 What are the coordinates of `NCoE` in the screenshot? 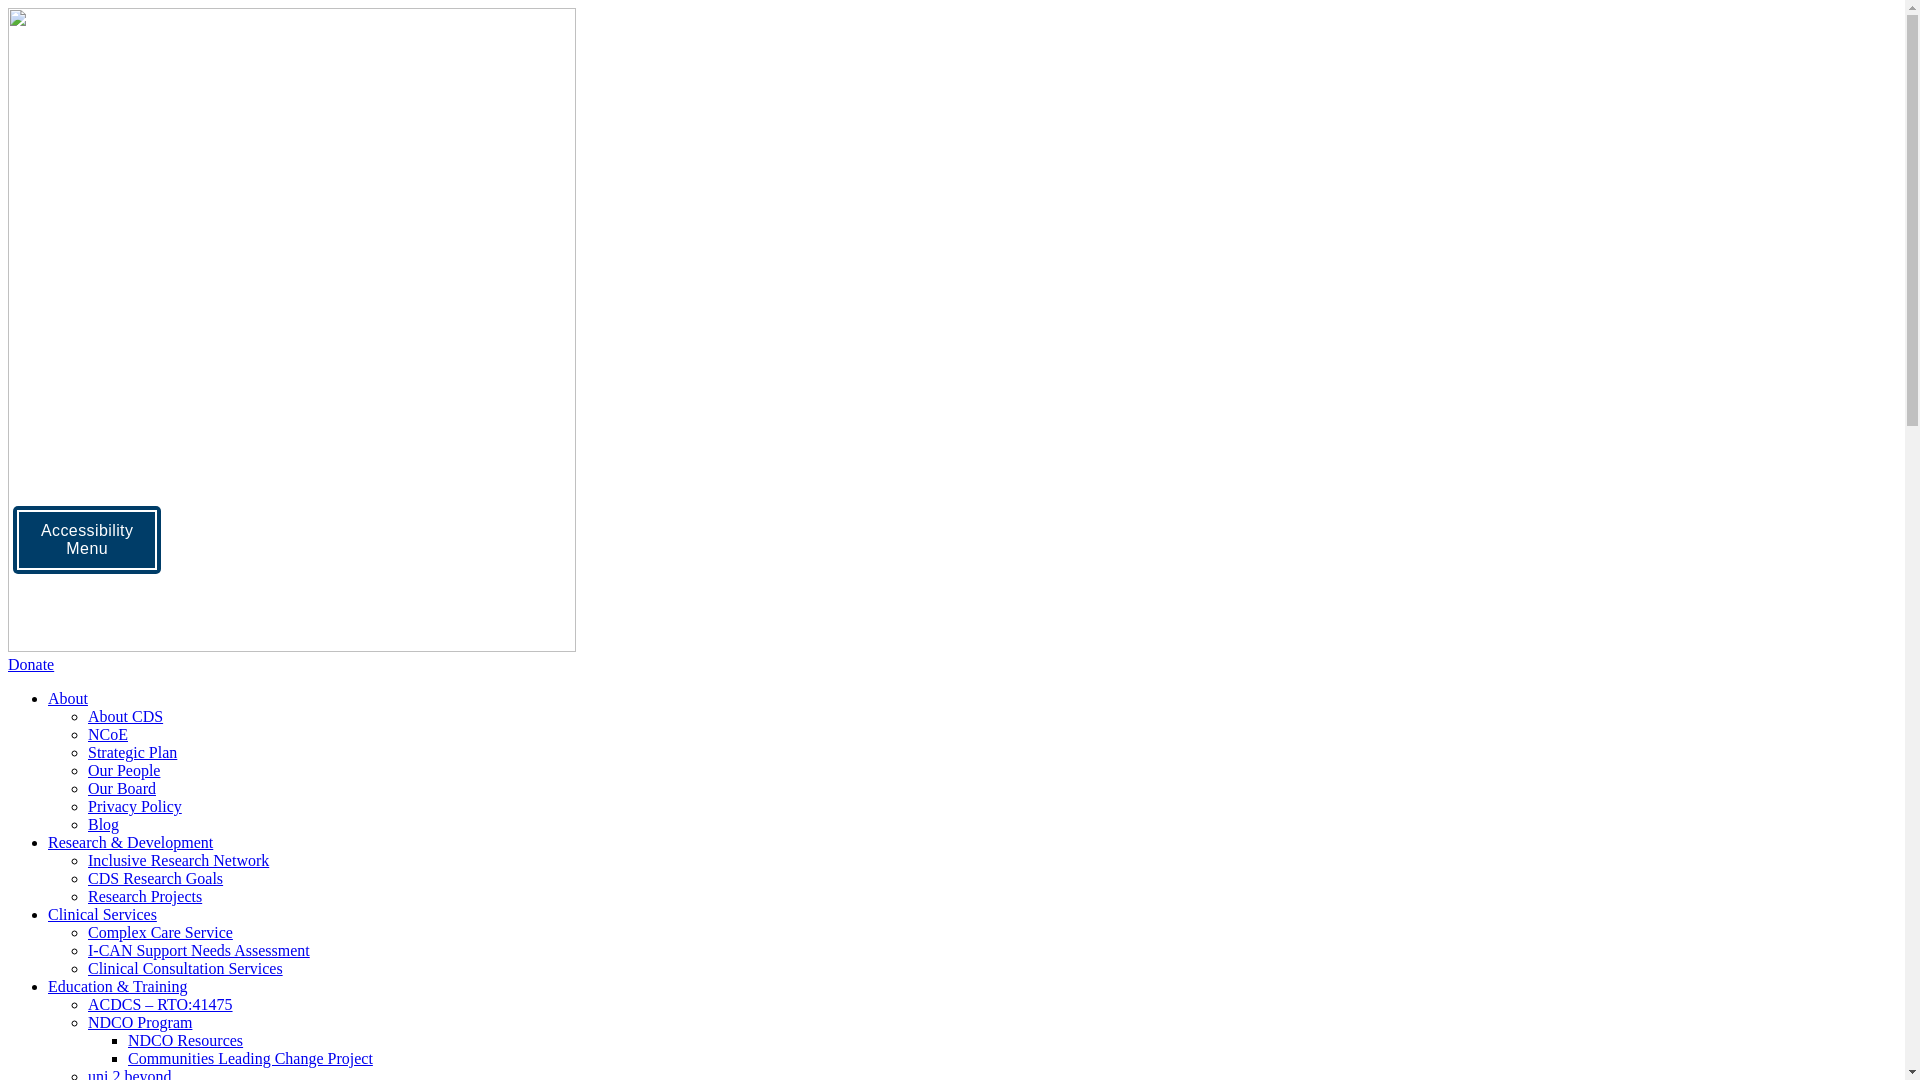 It's located at (108, 734).